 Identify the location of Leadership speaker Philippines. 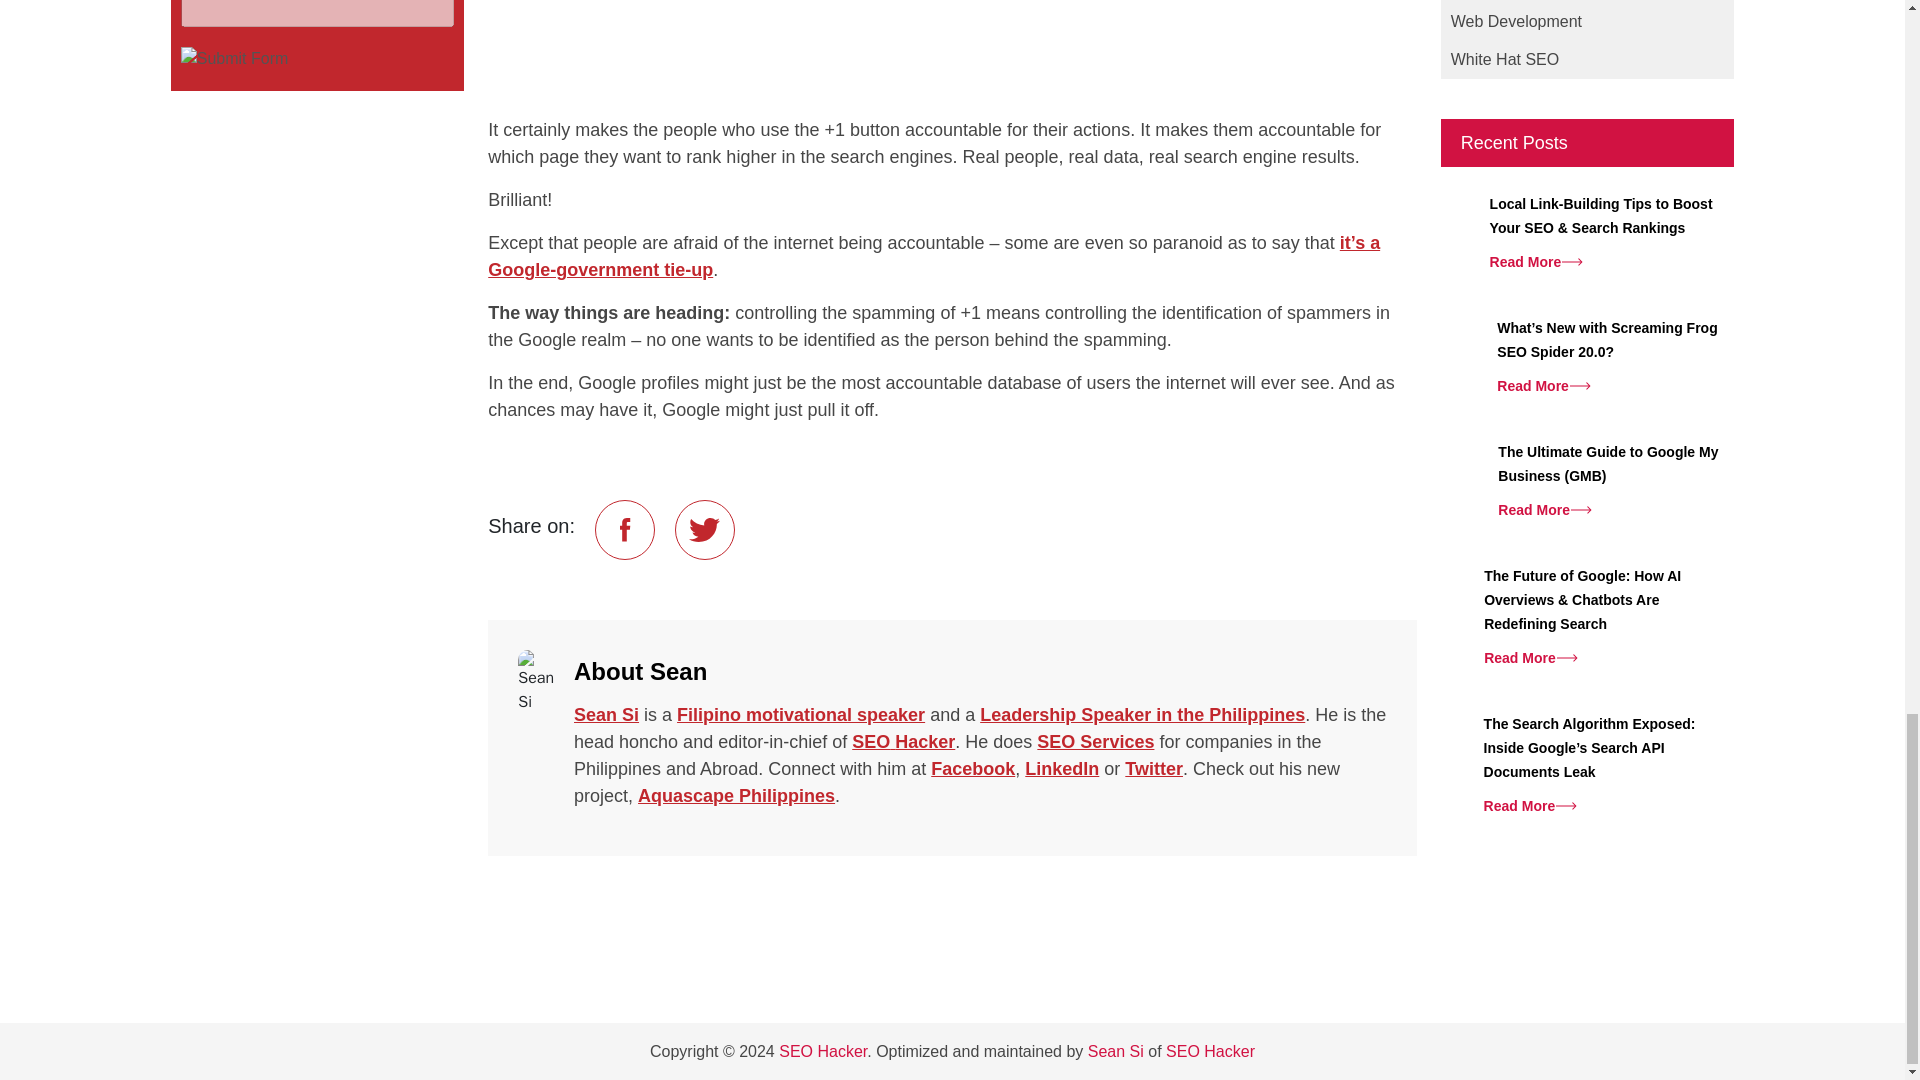
(1142, 714).